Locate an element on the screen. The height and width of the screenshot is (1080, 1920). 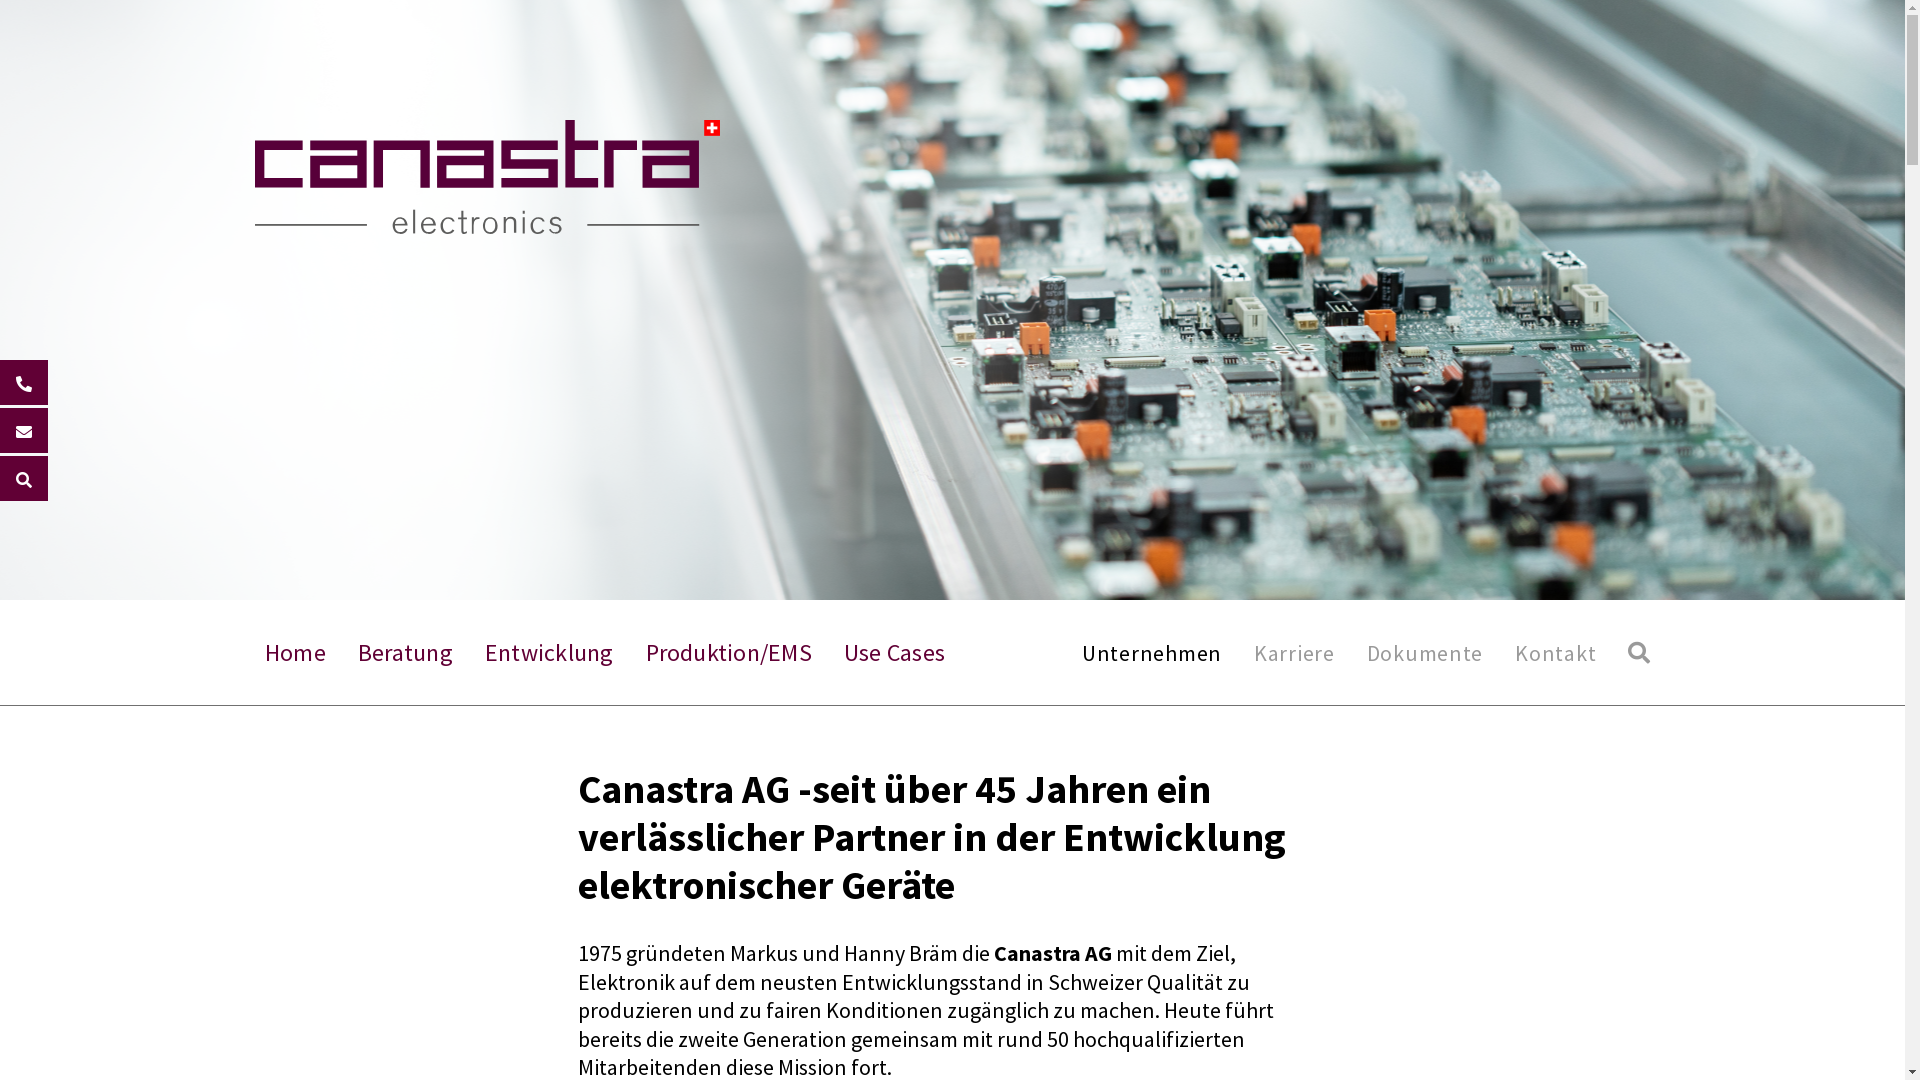
Produktion/EMS is located at coordinates (729, 652).